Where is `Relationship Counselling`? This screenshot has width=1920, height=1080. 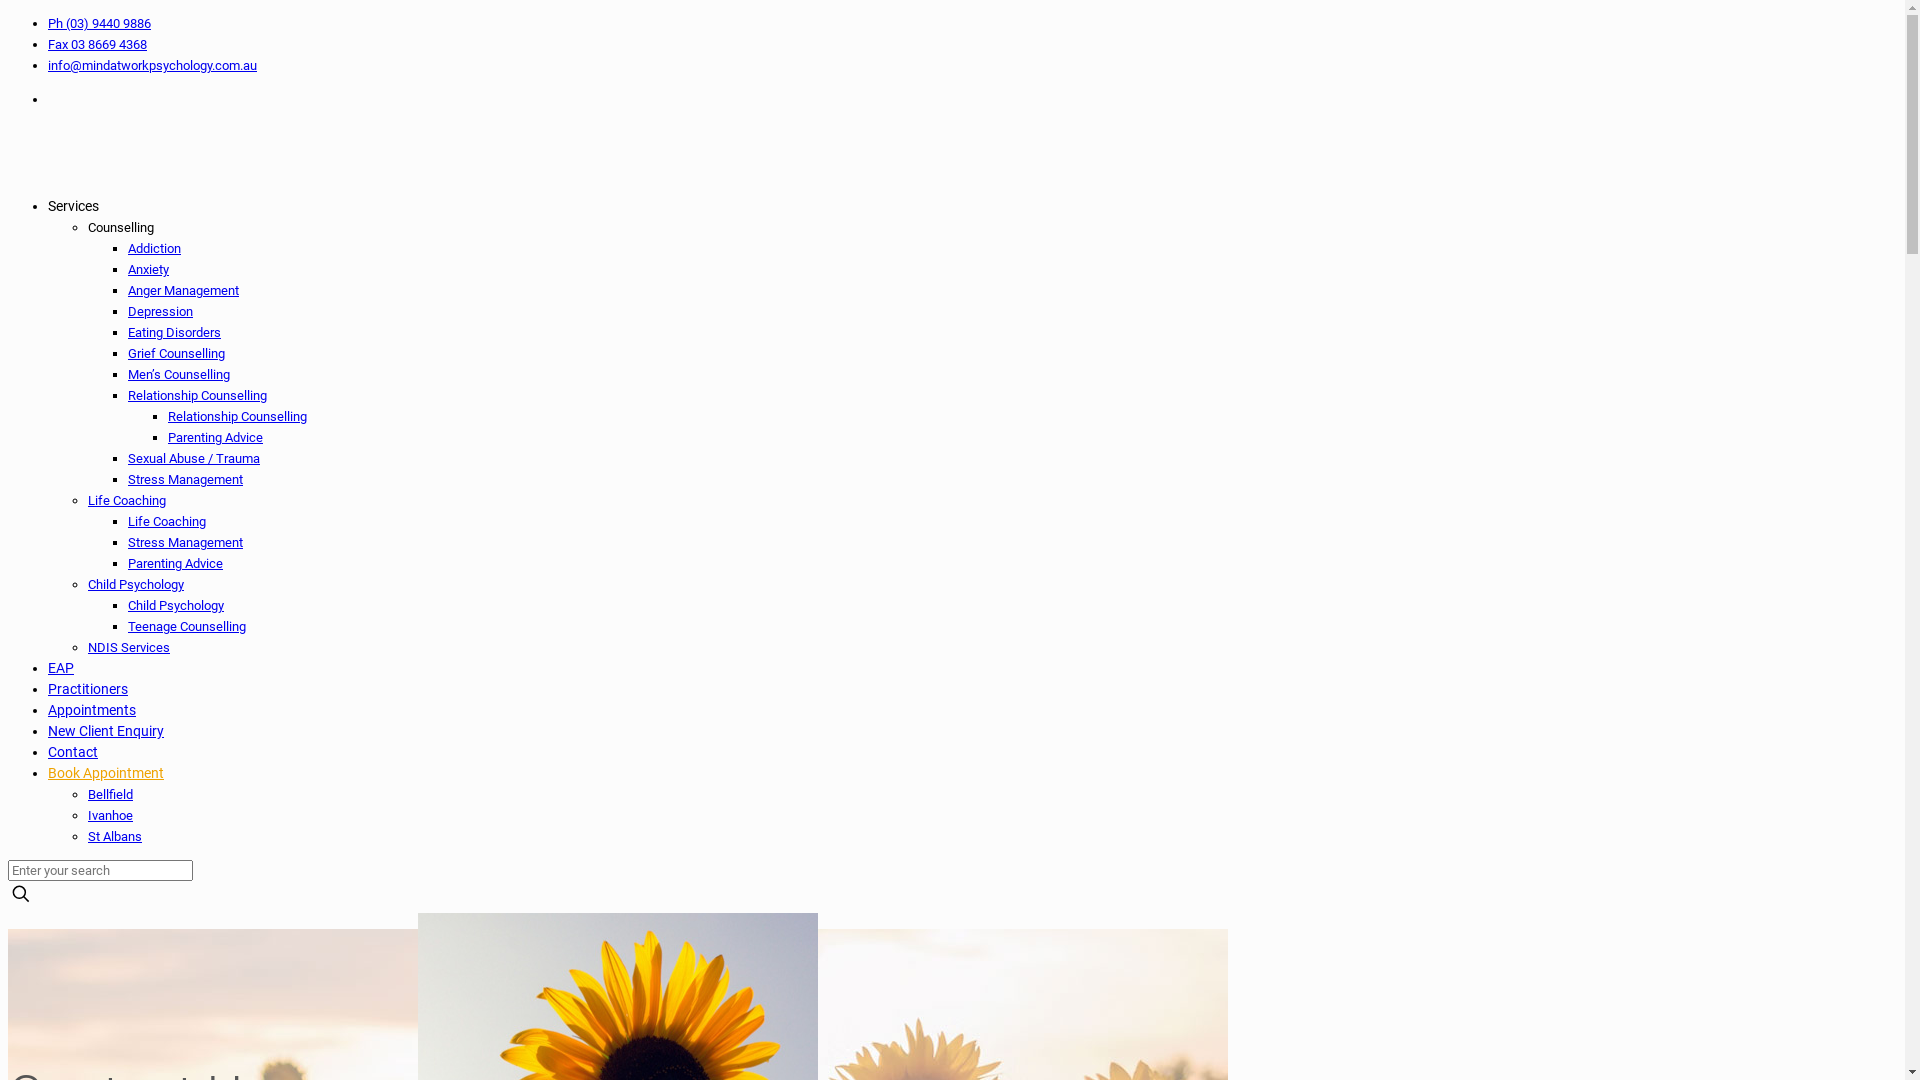 Relationship Counselling is located at coordinates (198, 396).